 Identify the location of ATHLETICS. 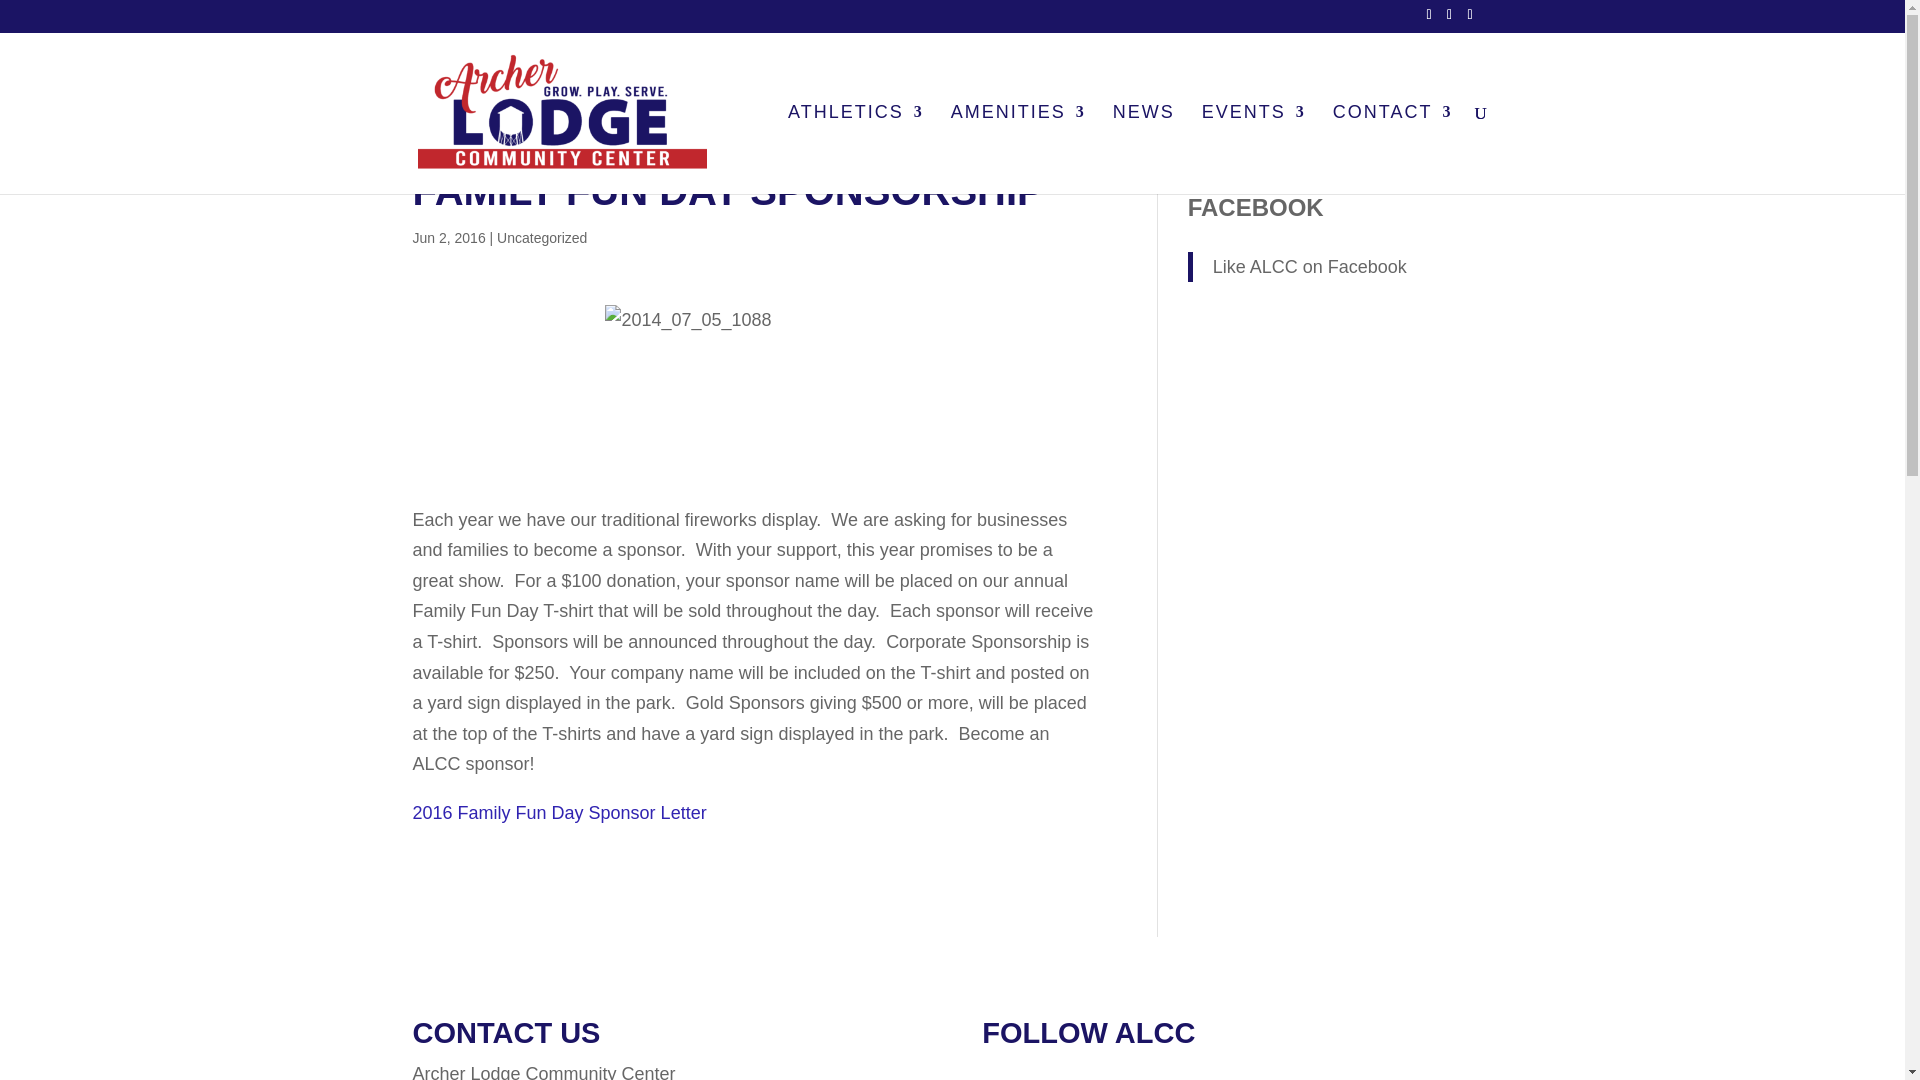
(855, 149).